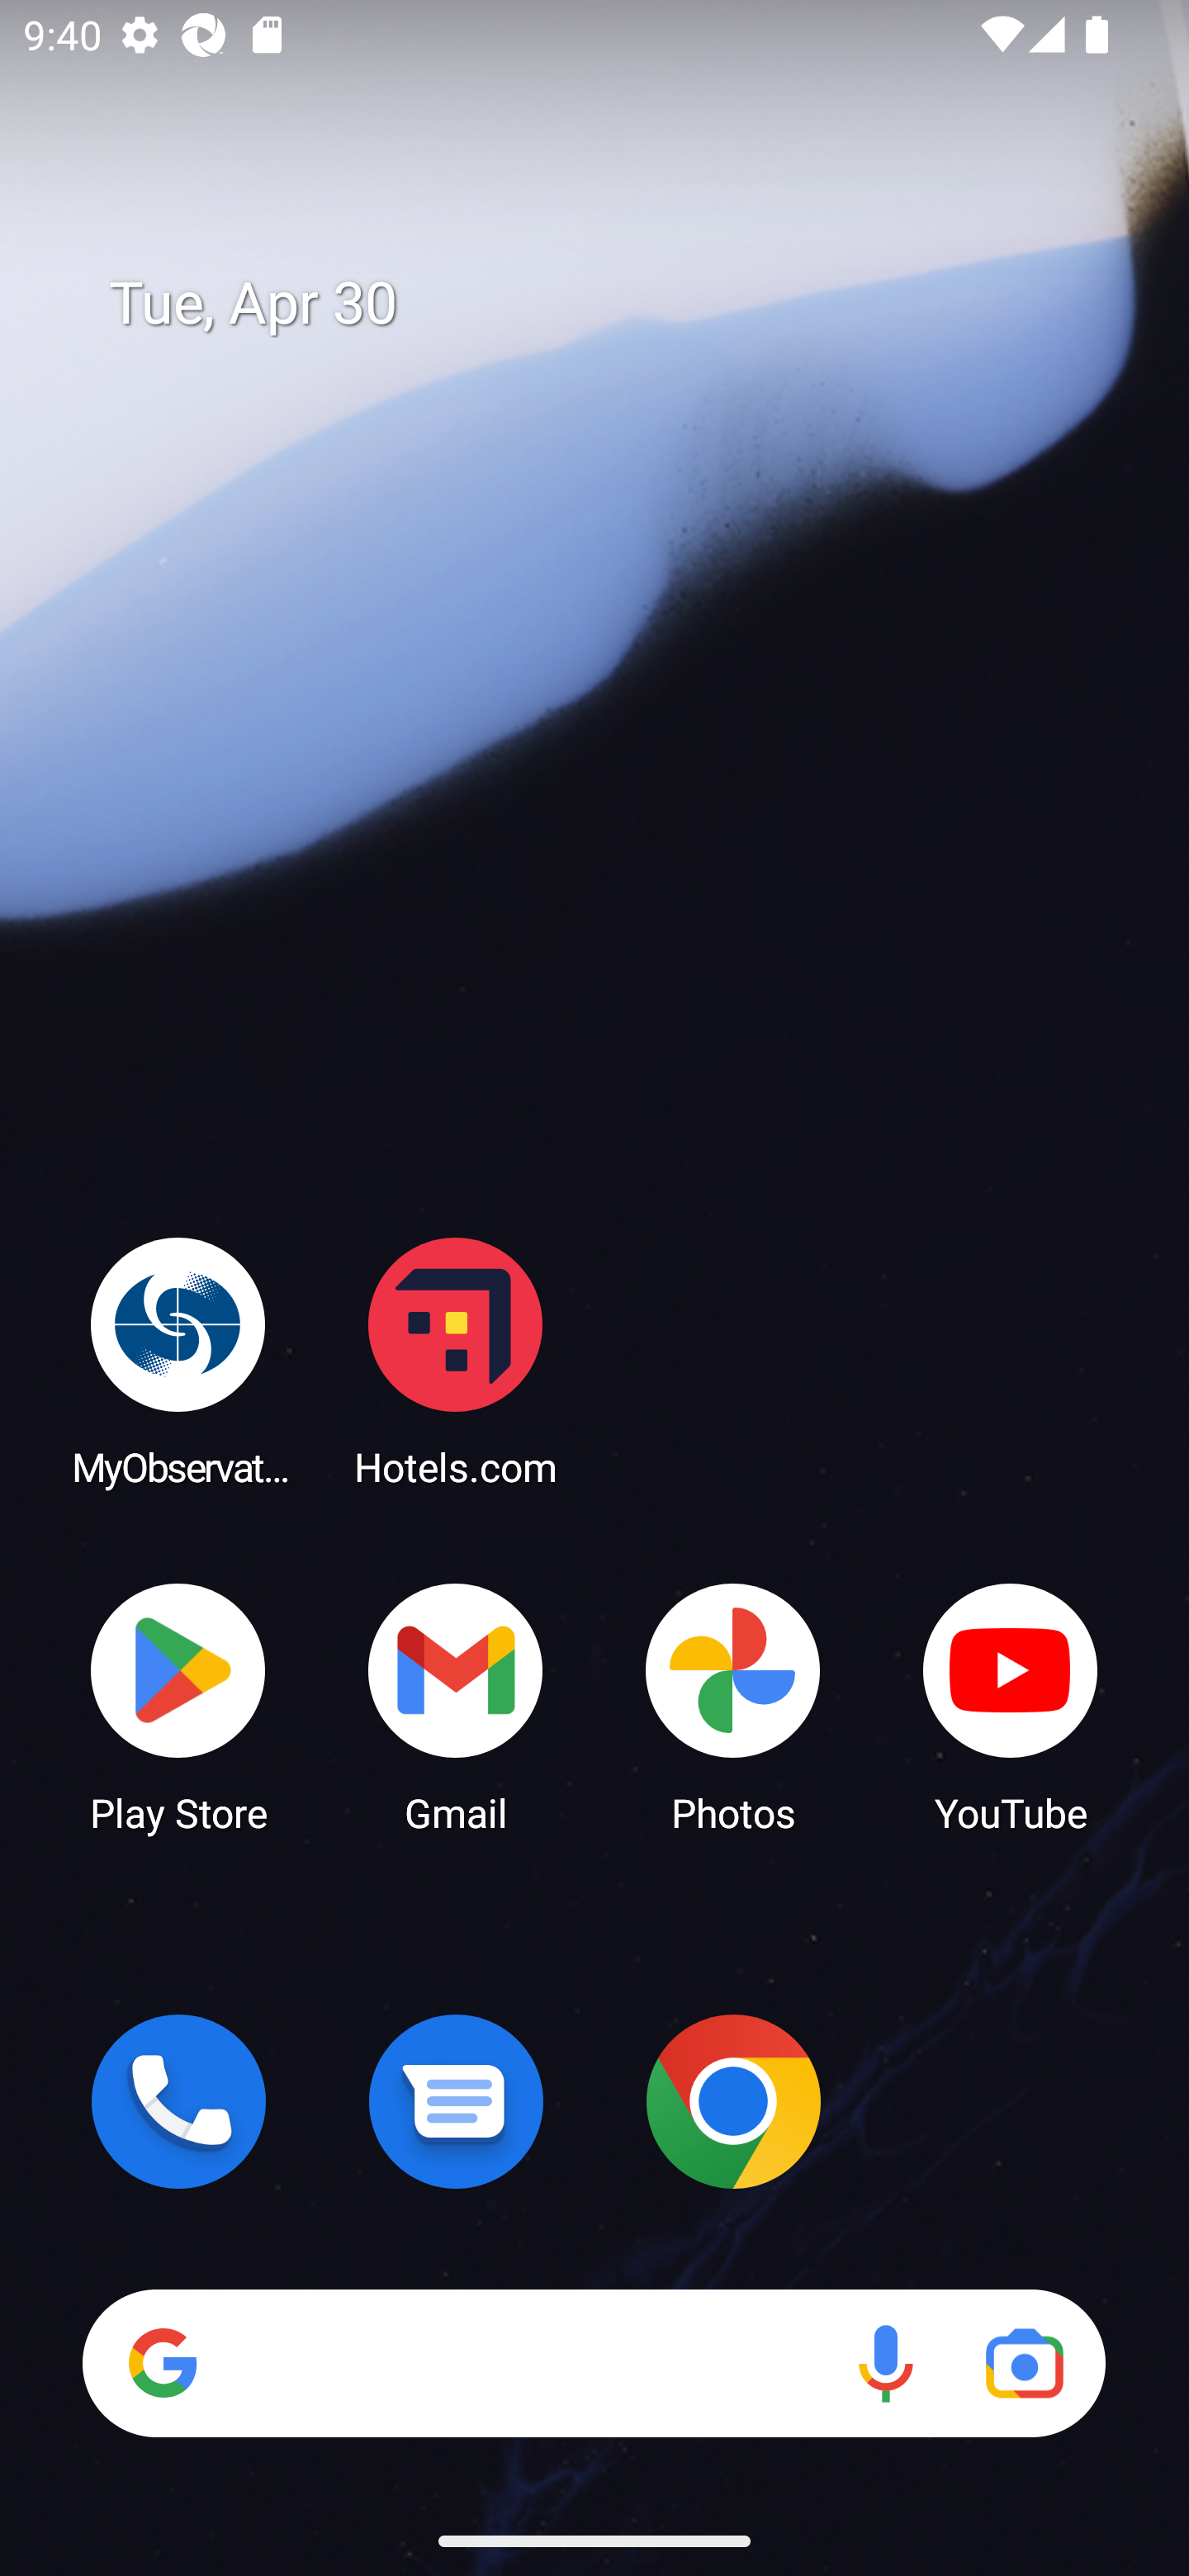 This screenshot has height=2576, width=1189. I want to click on Google Lens, so click(1024, 2363).